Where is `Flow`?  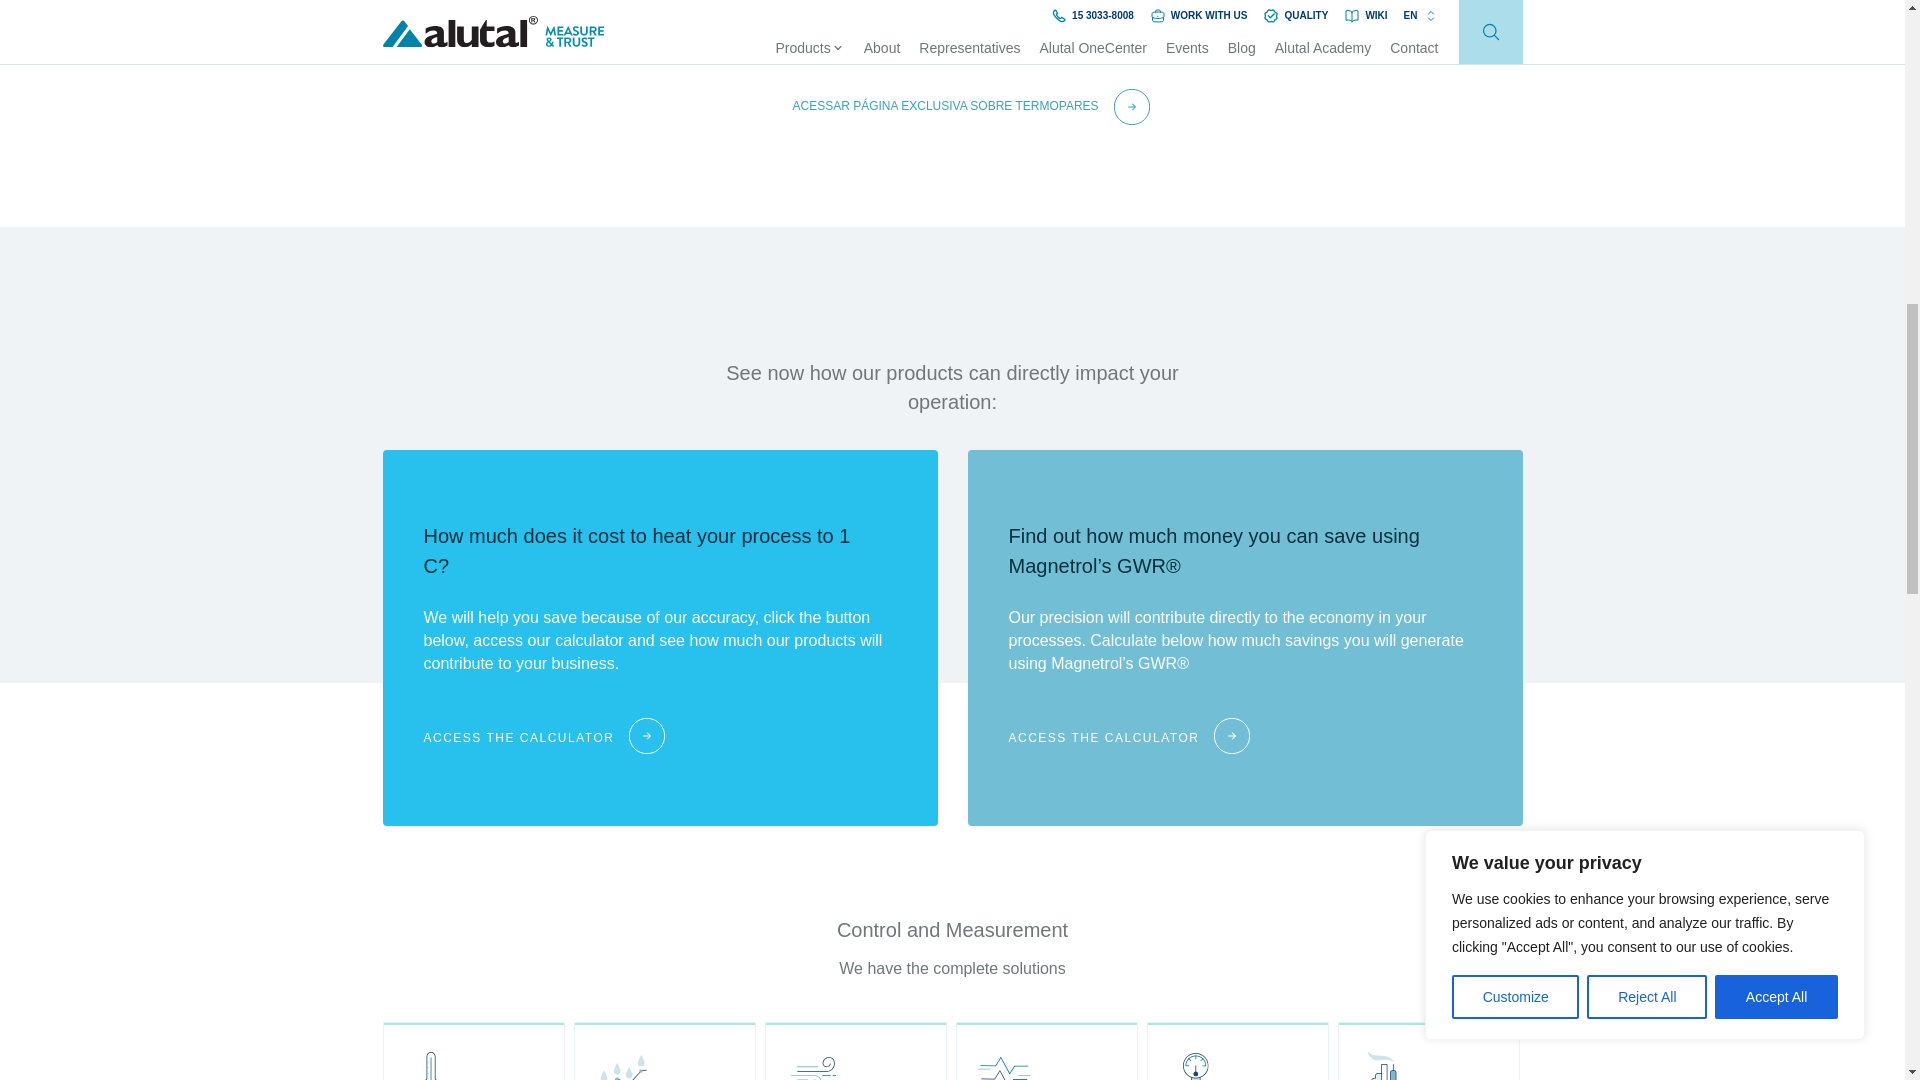 Flow is located at coordinates (855, 1050).